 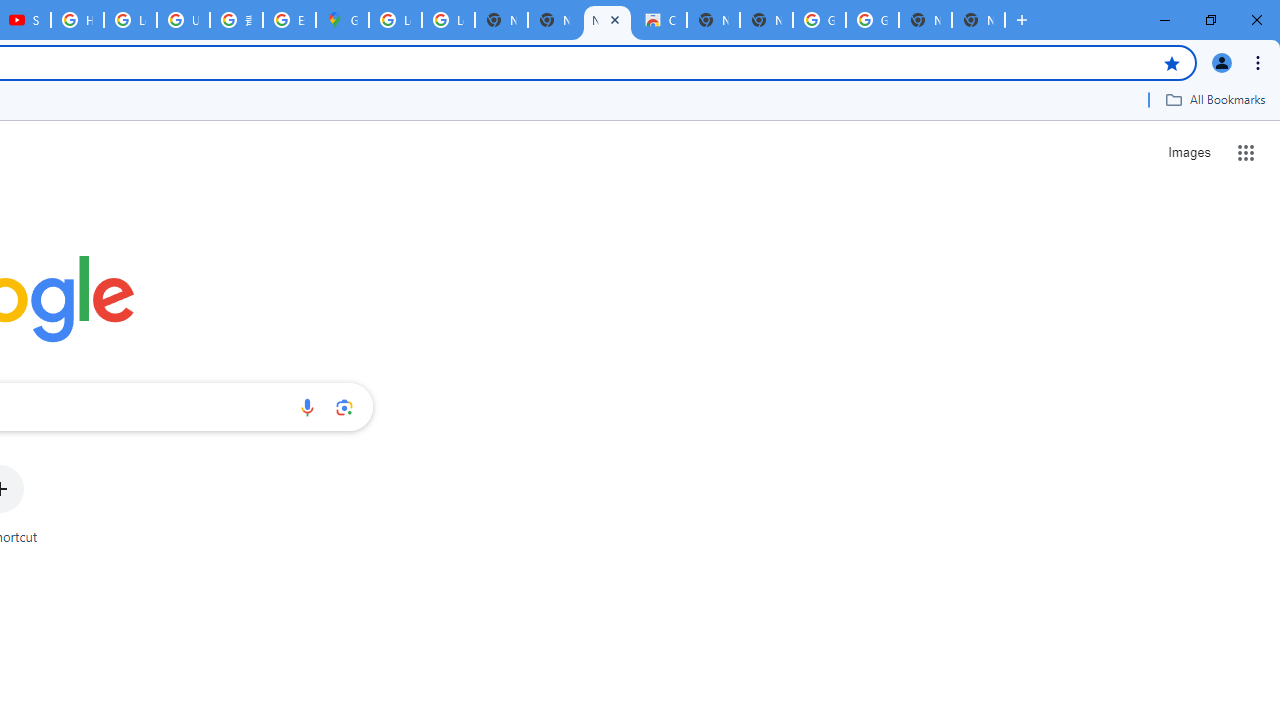 What do you see at coordinates (344, 407) in the screenshot?
I see `Search by image` at bounding box center [344, 407].